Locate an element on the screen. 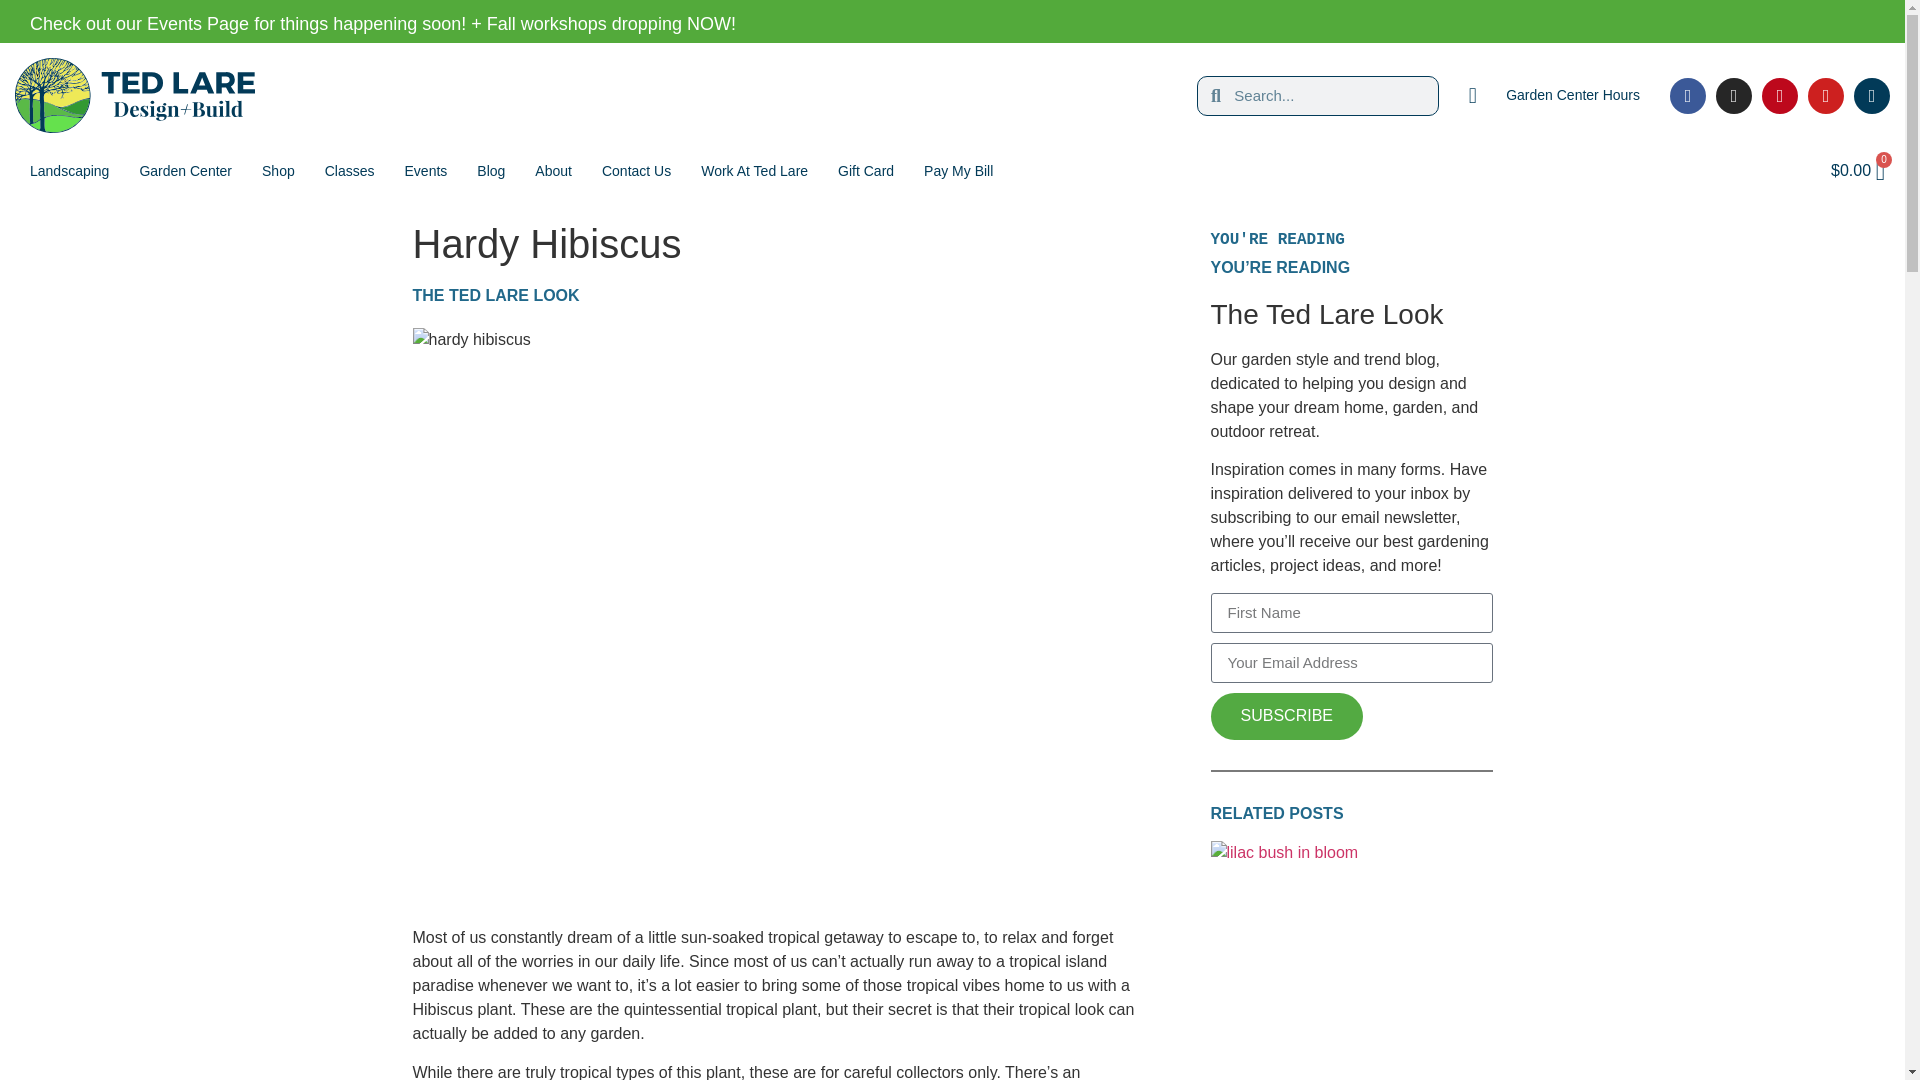  Shop is located at coordinates (278, 170).